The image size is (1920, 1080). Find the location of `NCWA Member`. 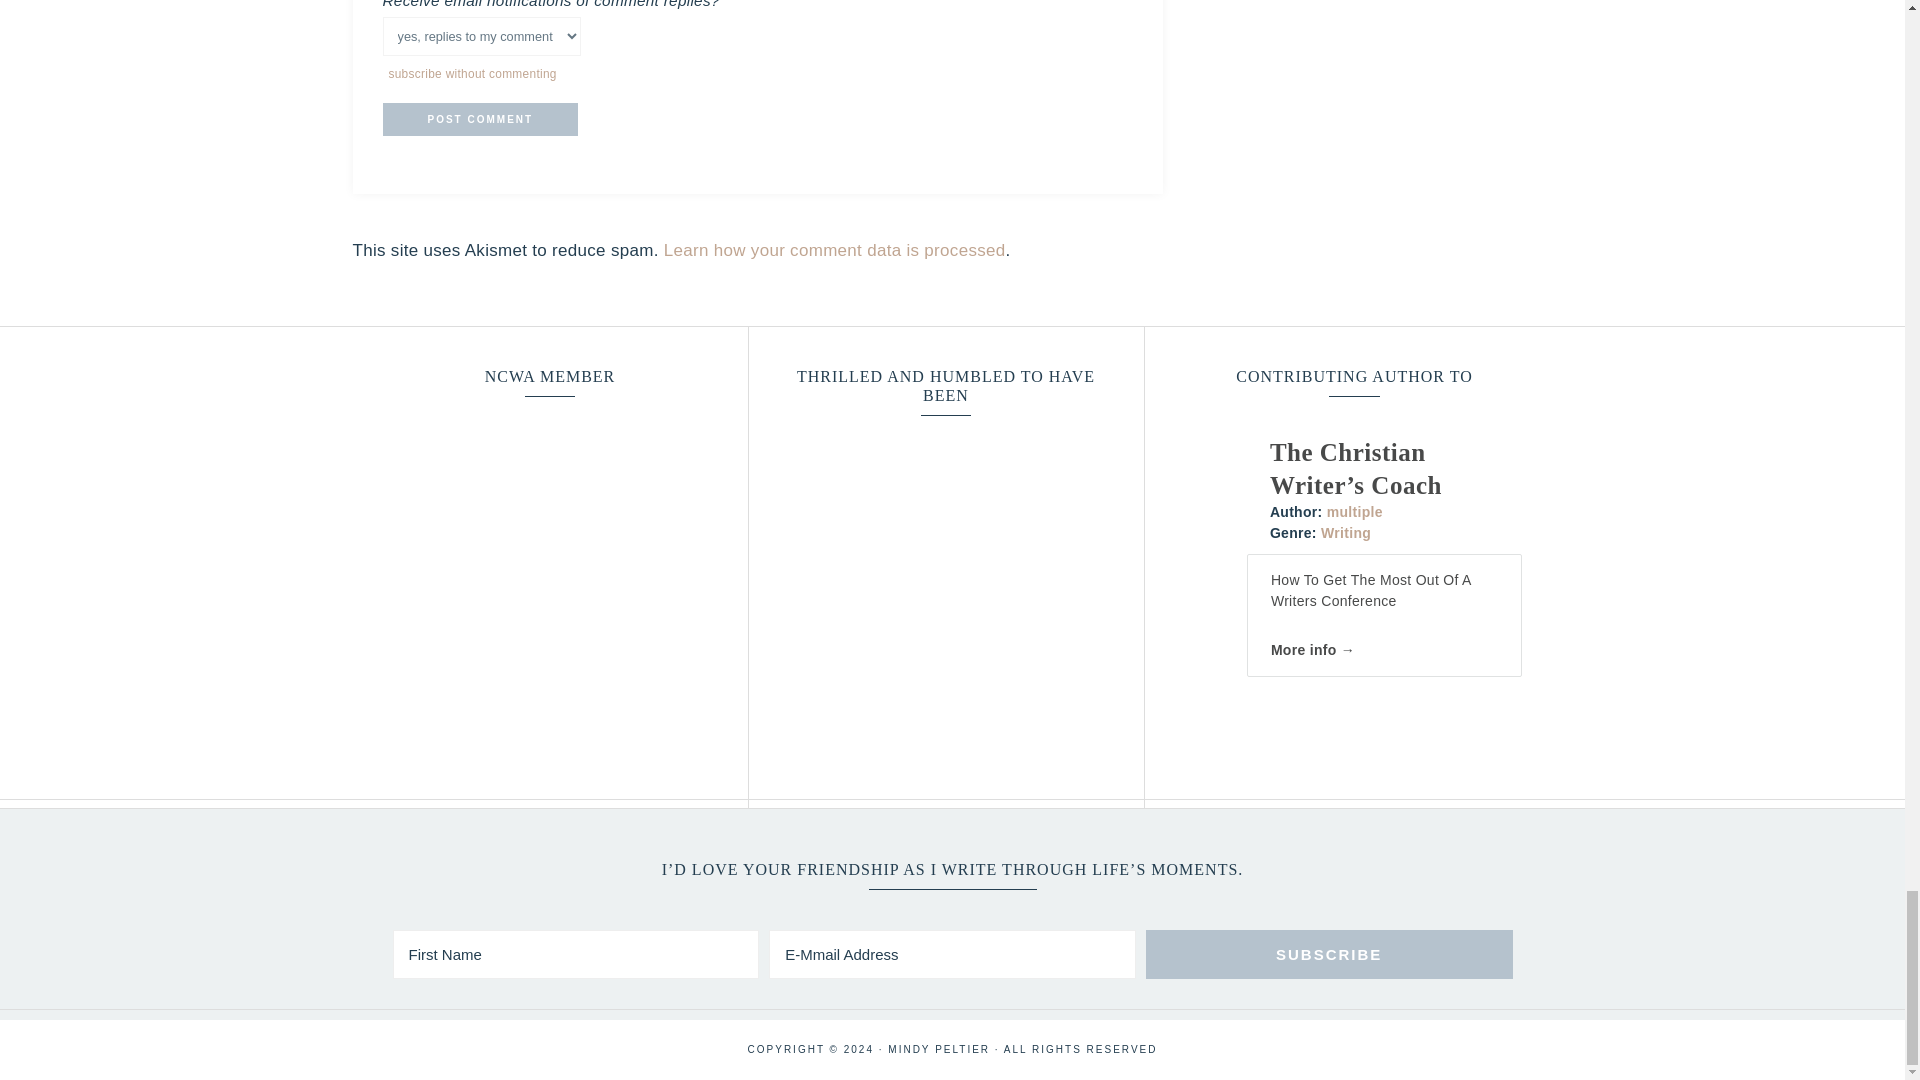

NCWA Member is located at coordinates (550, 526).